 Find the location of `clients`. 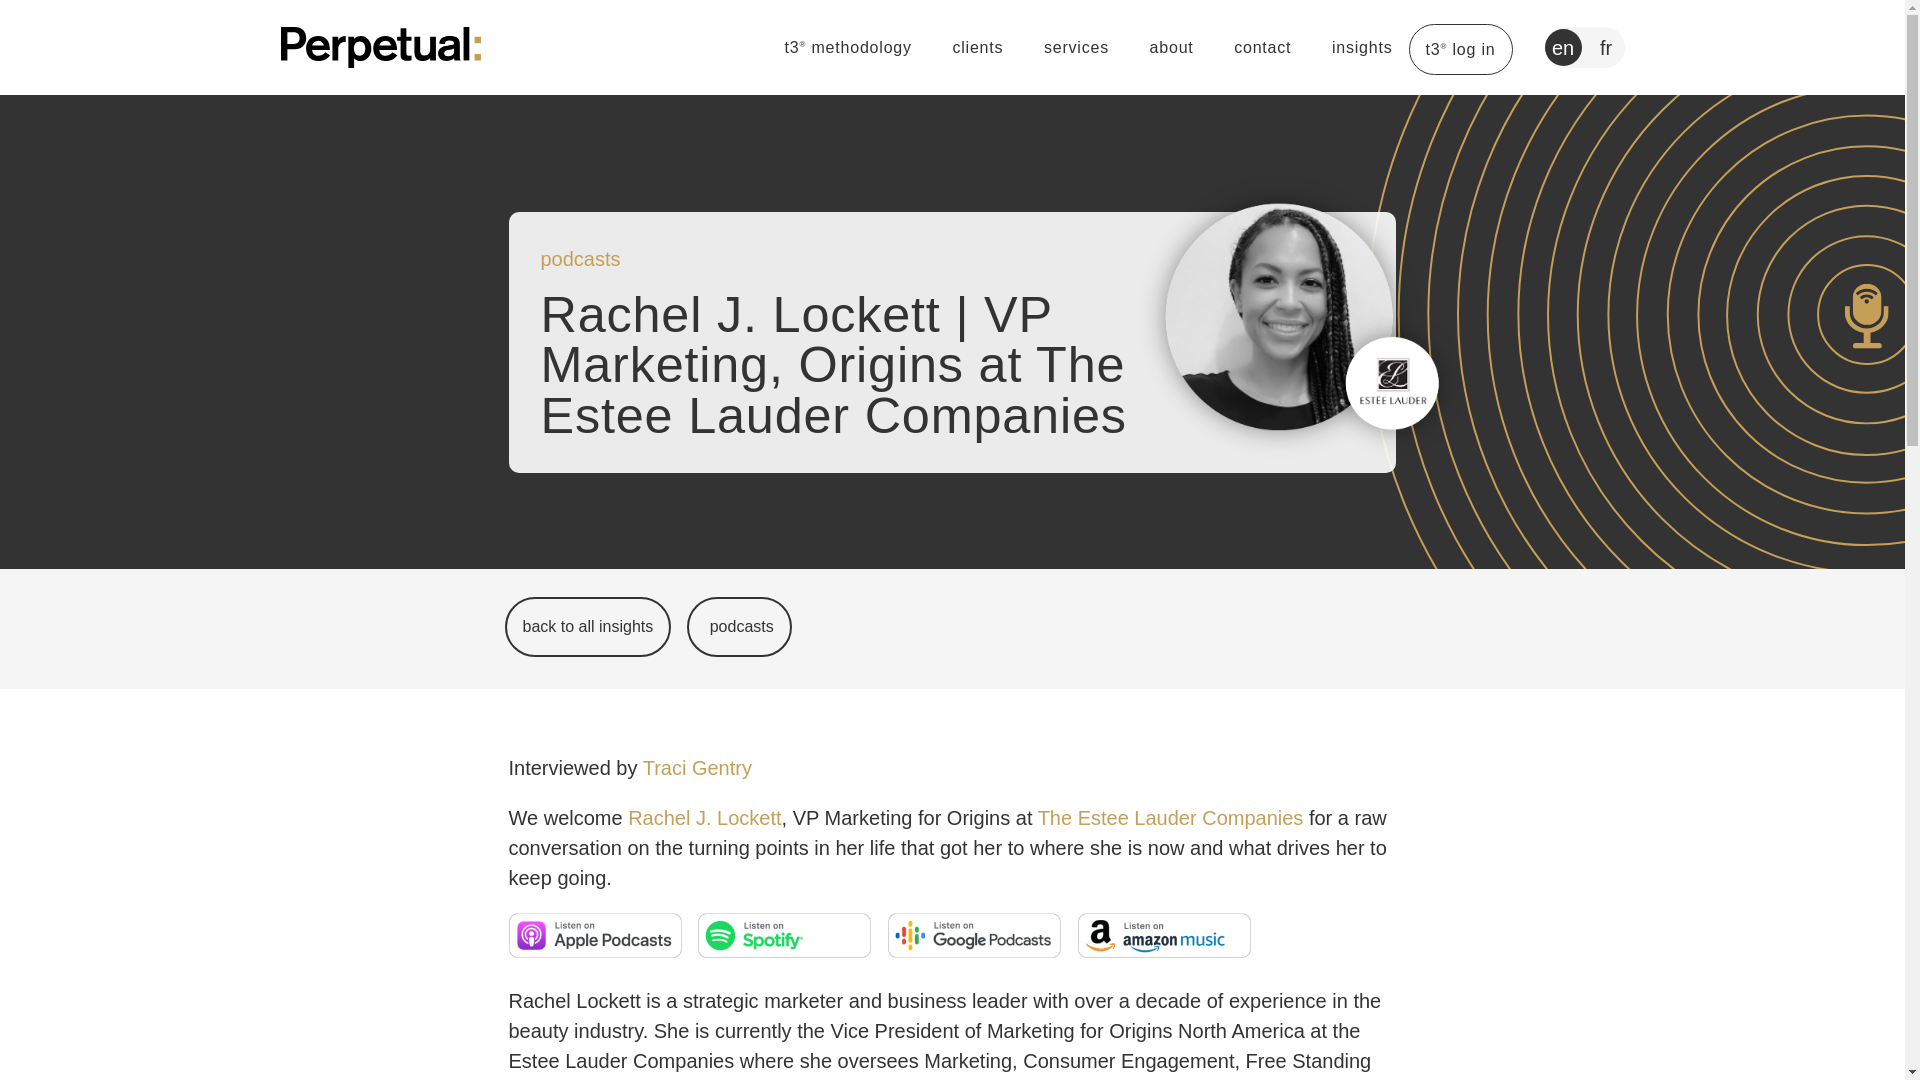

clients is located at coordinates (977, 47).